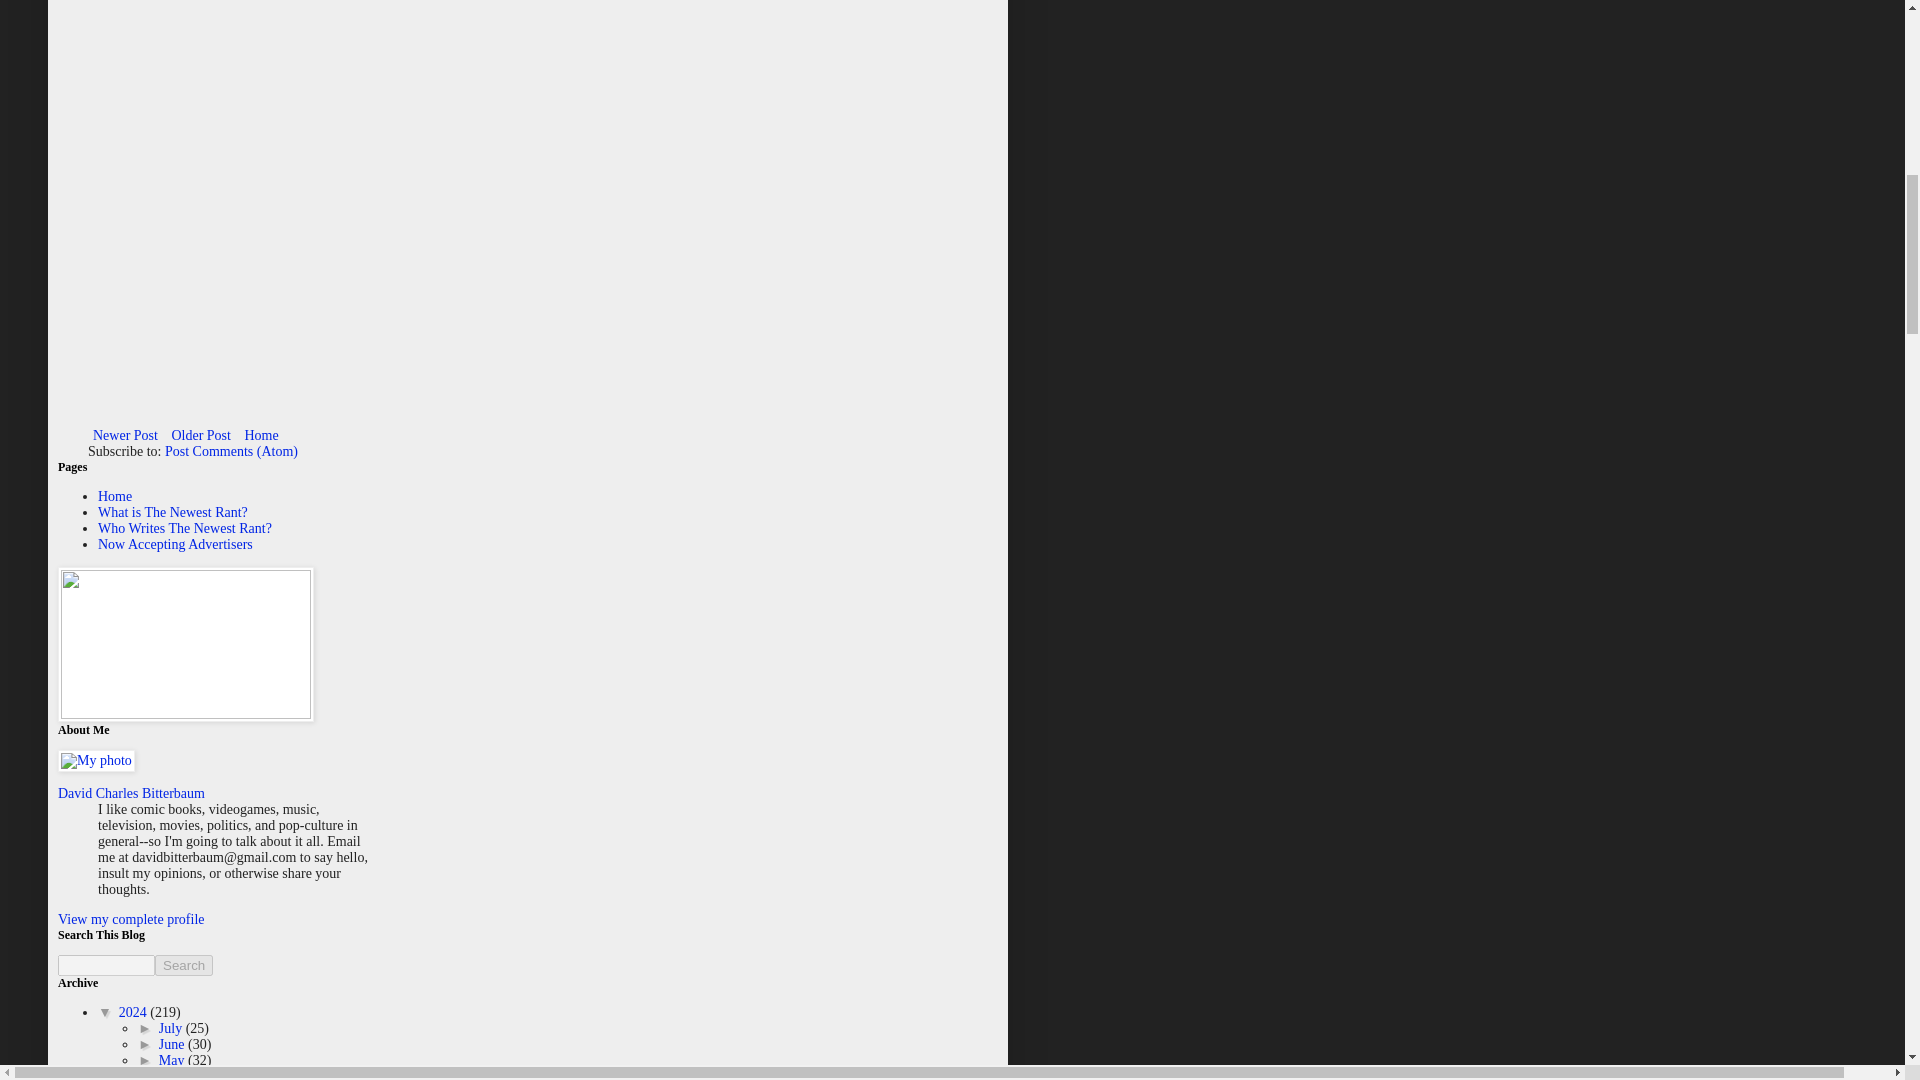 The width and height of the screenshot is (1920, 1080). Describe the element at coordinates (106, 965) in the screenshot. I see `search` at that location.